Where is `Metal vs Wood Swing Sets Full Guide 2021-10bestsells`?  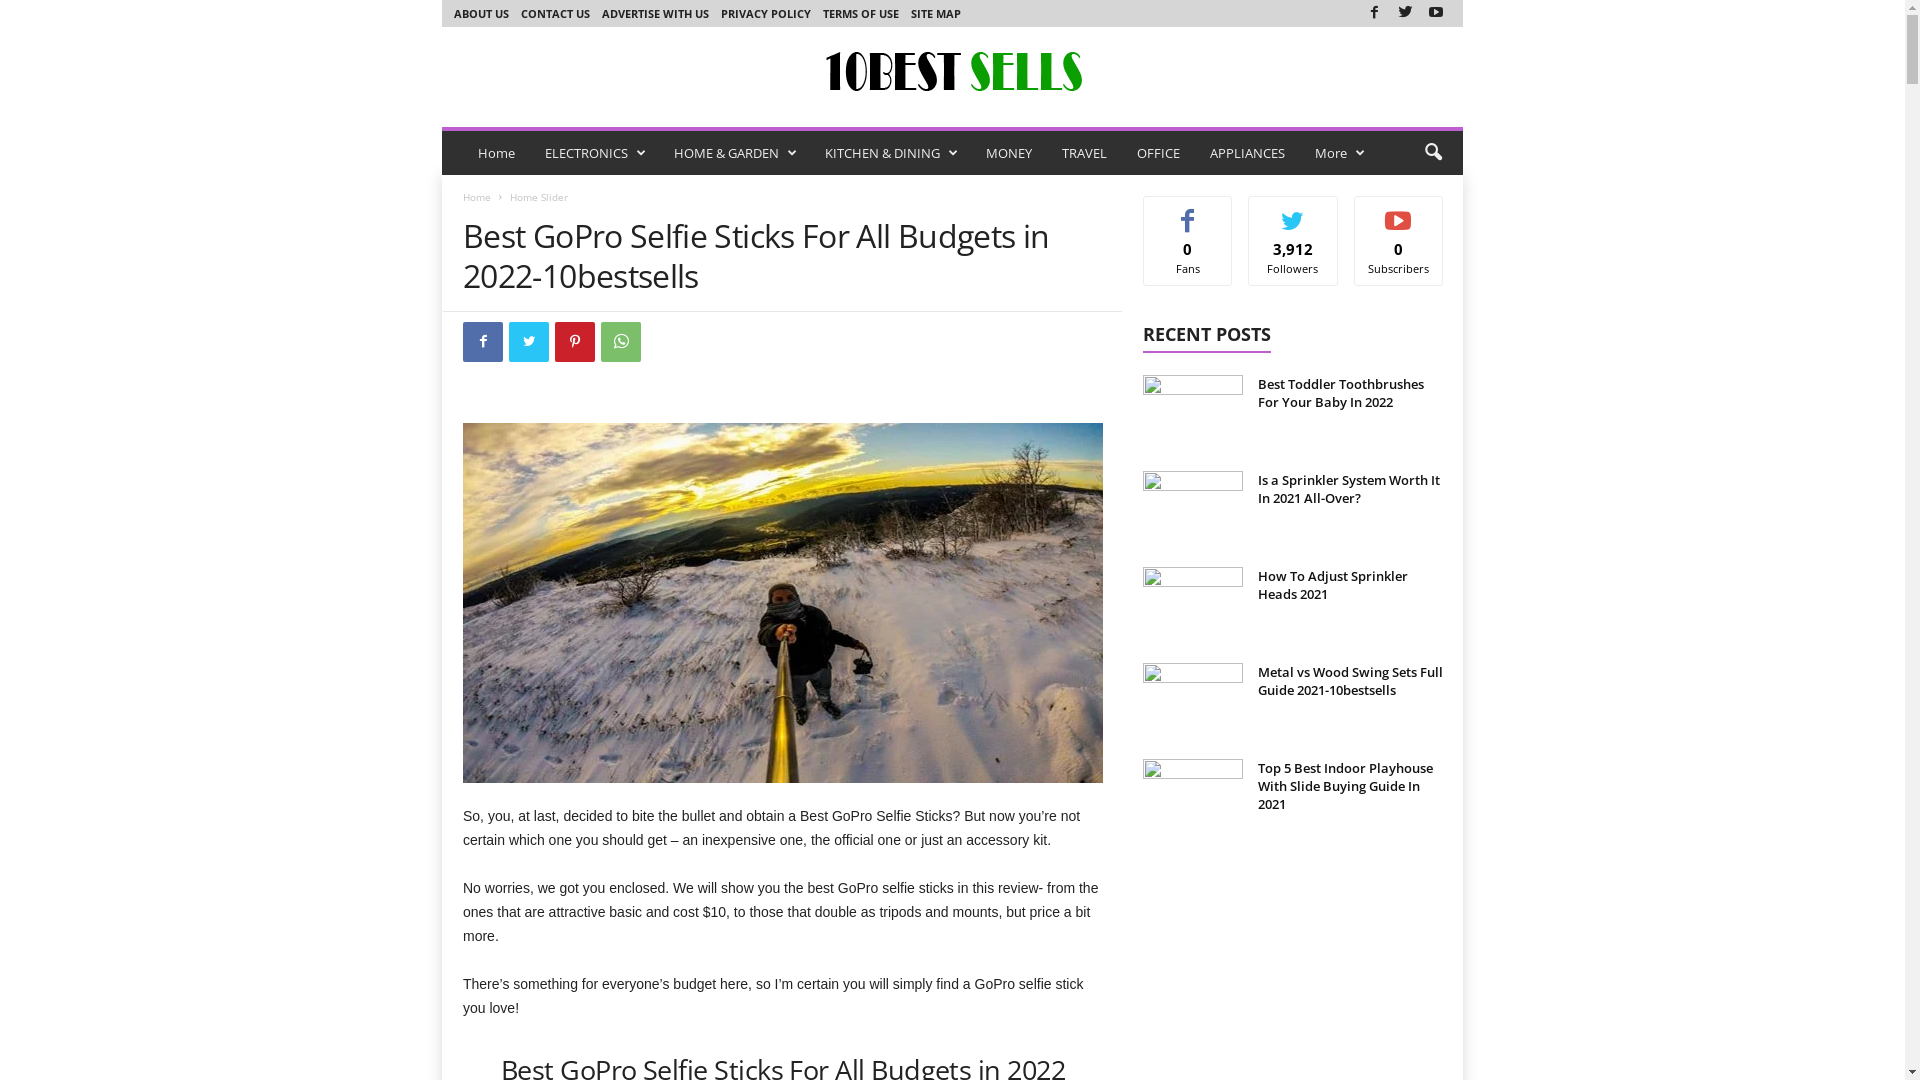
Metal vs Wood Swing Sets Full Guide 2021-10bestsells is located at coordinates (1350, 681).